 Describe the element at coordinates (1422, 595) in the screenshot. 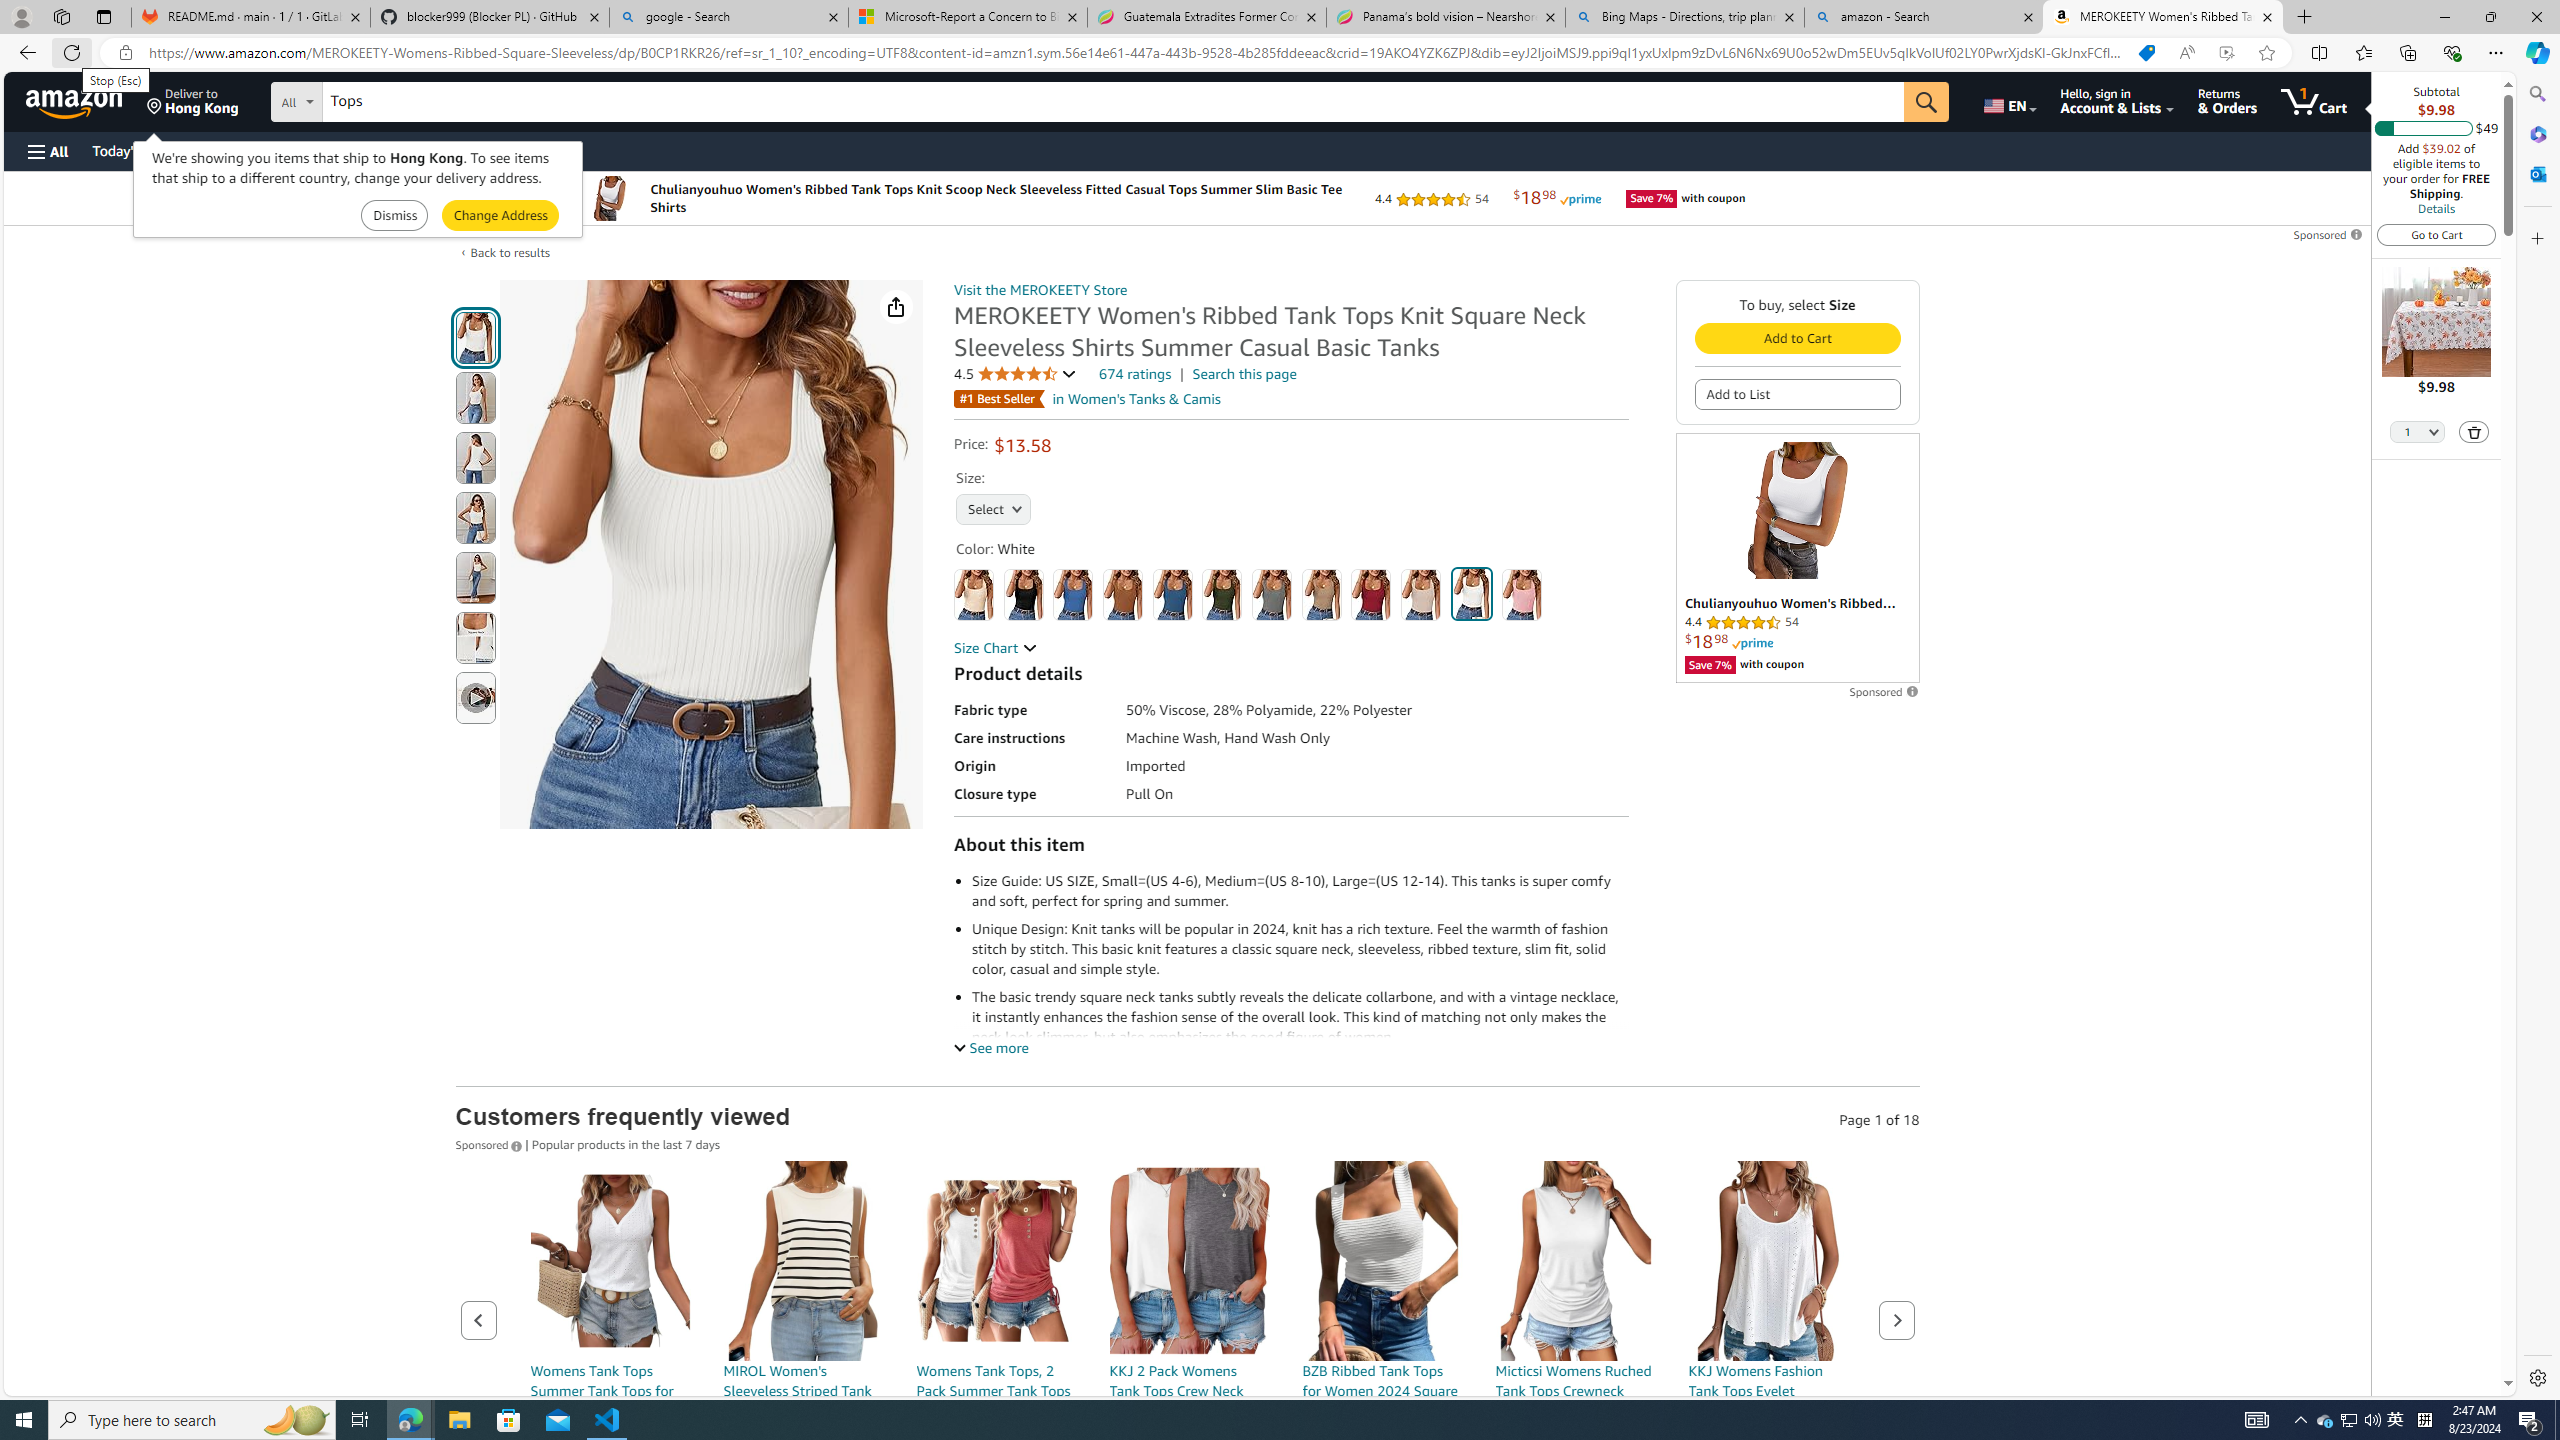

I see `Sand` at that location.